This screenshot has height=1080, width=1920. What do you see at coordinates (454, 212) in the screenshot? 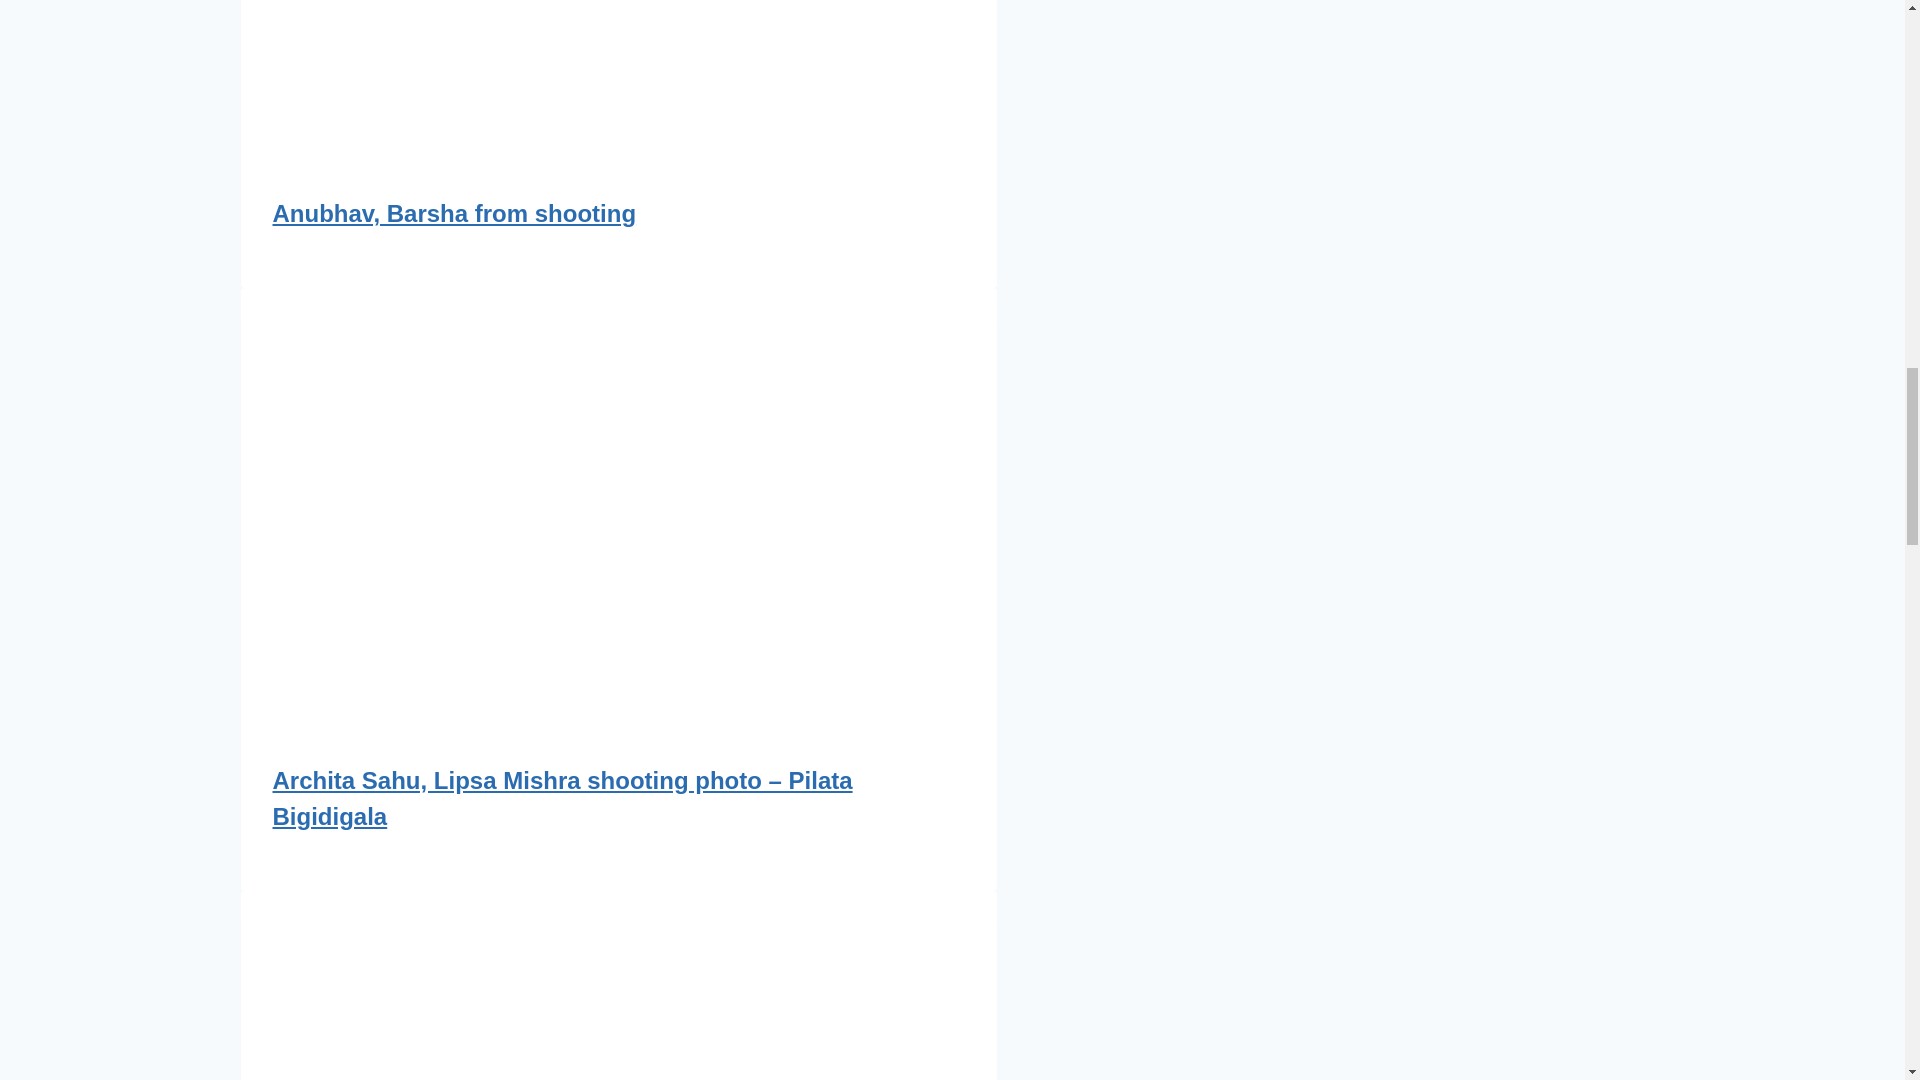
I see `Anubhav, Barsha from shooting` at bounding box center [454, 212].